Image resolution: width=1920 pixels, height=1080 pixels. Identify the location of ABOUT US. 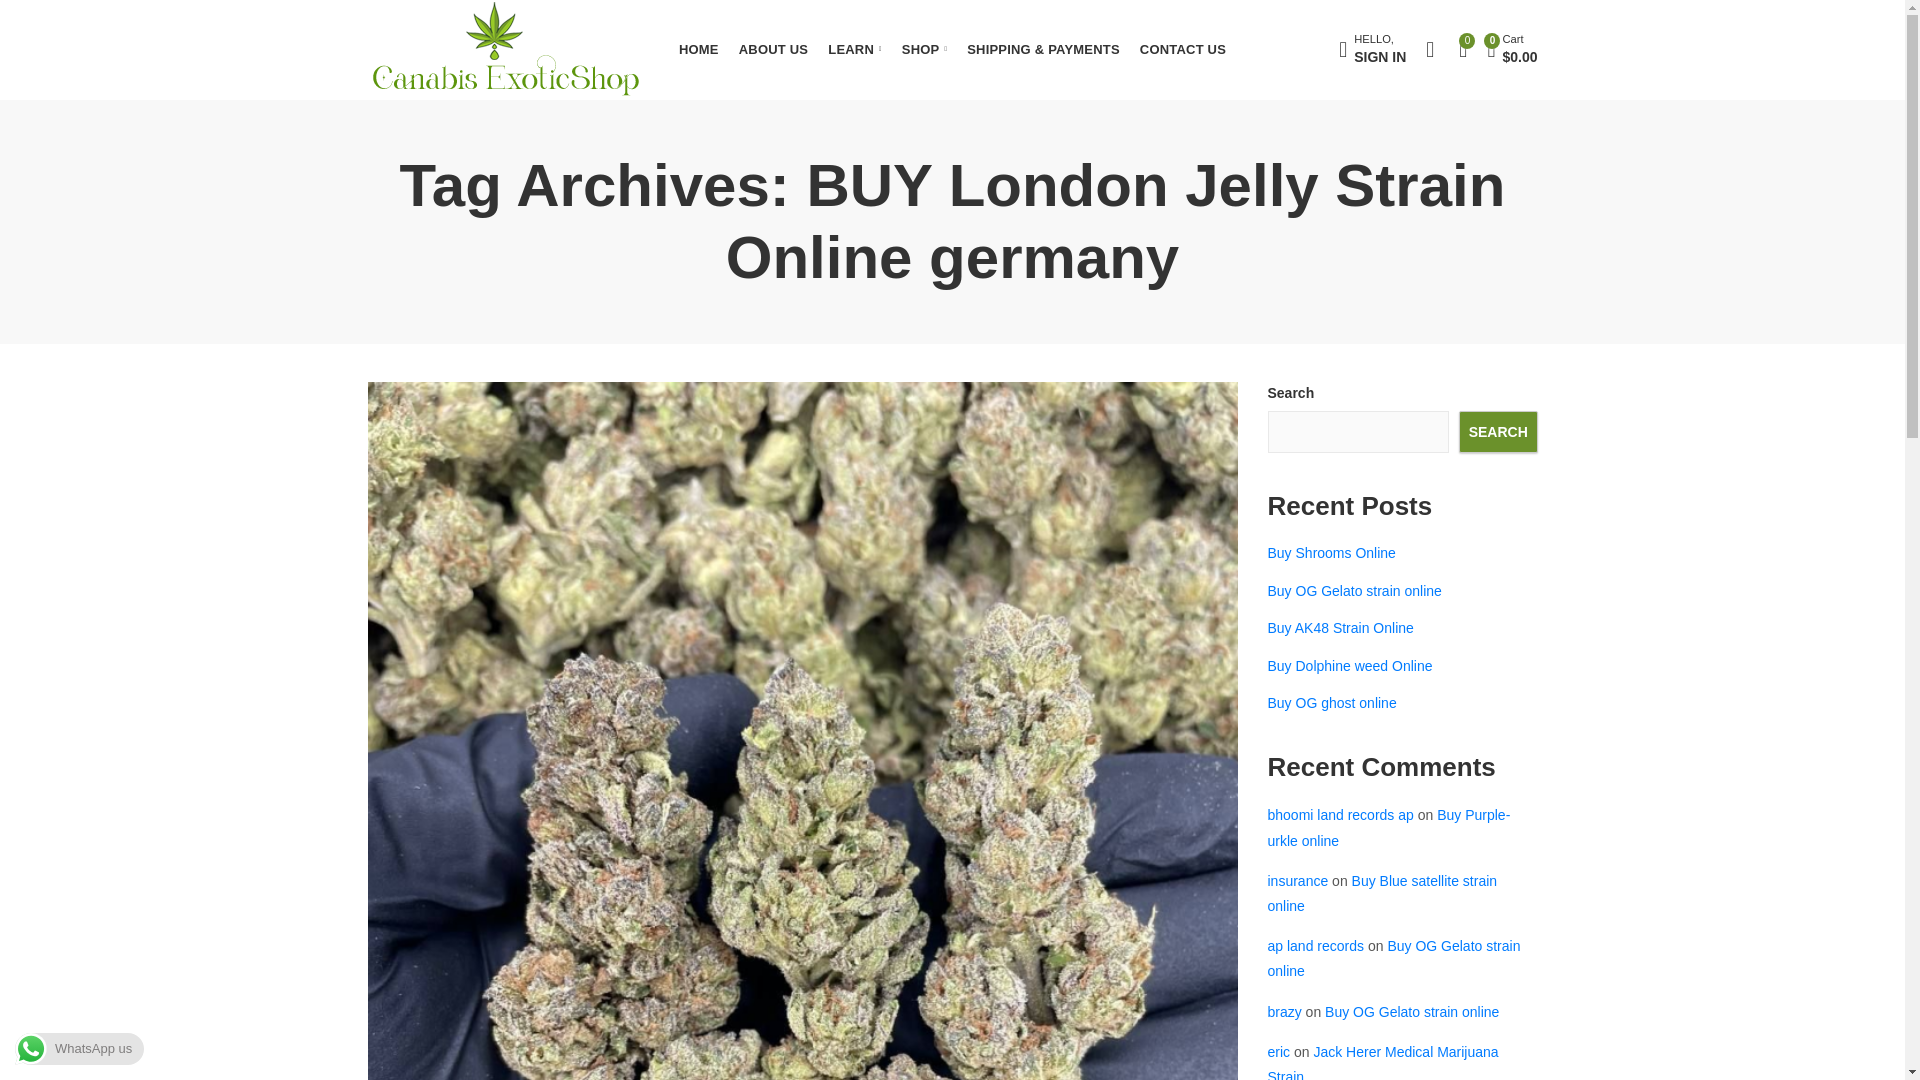
(774, 50).